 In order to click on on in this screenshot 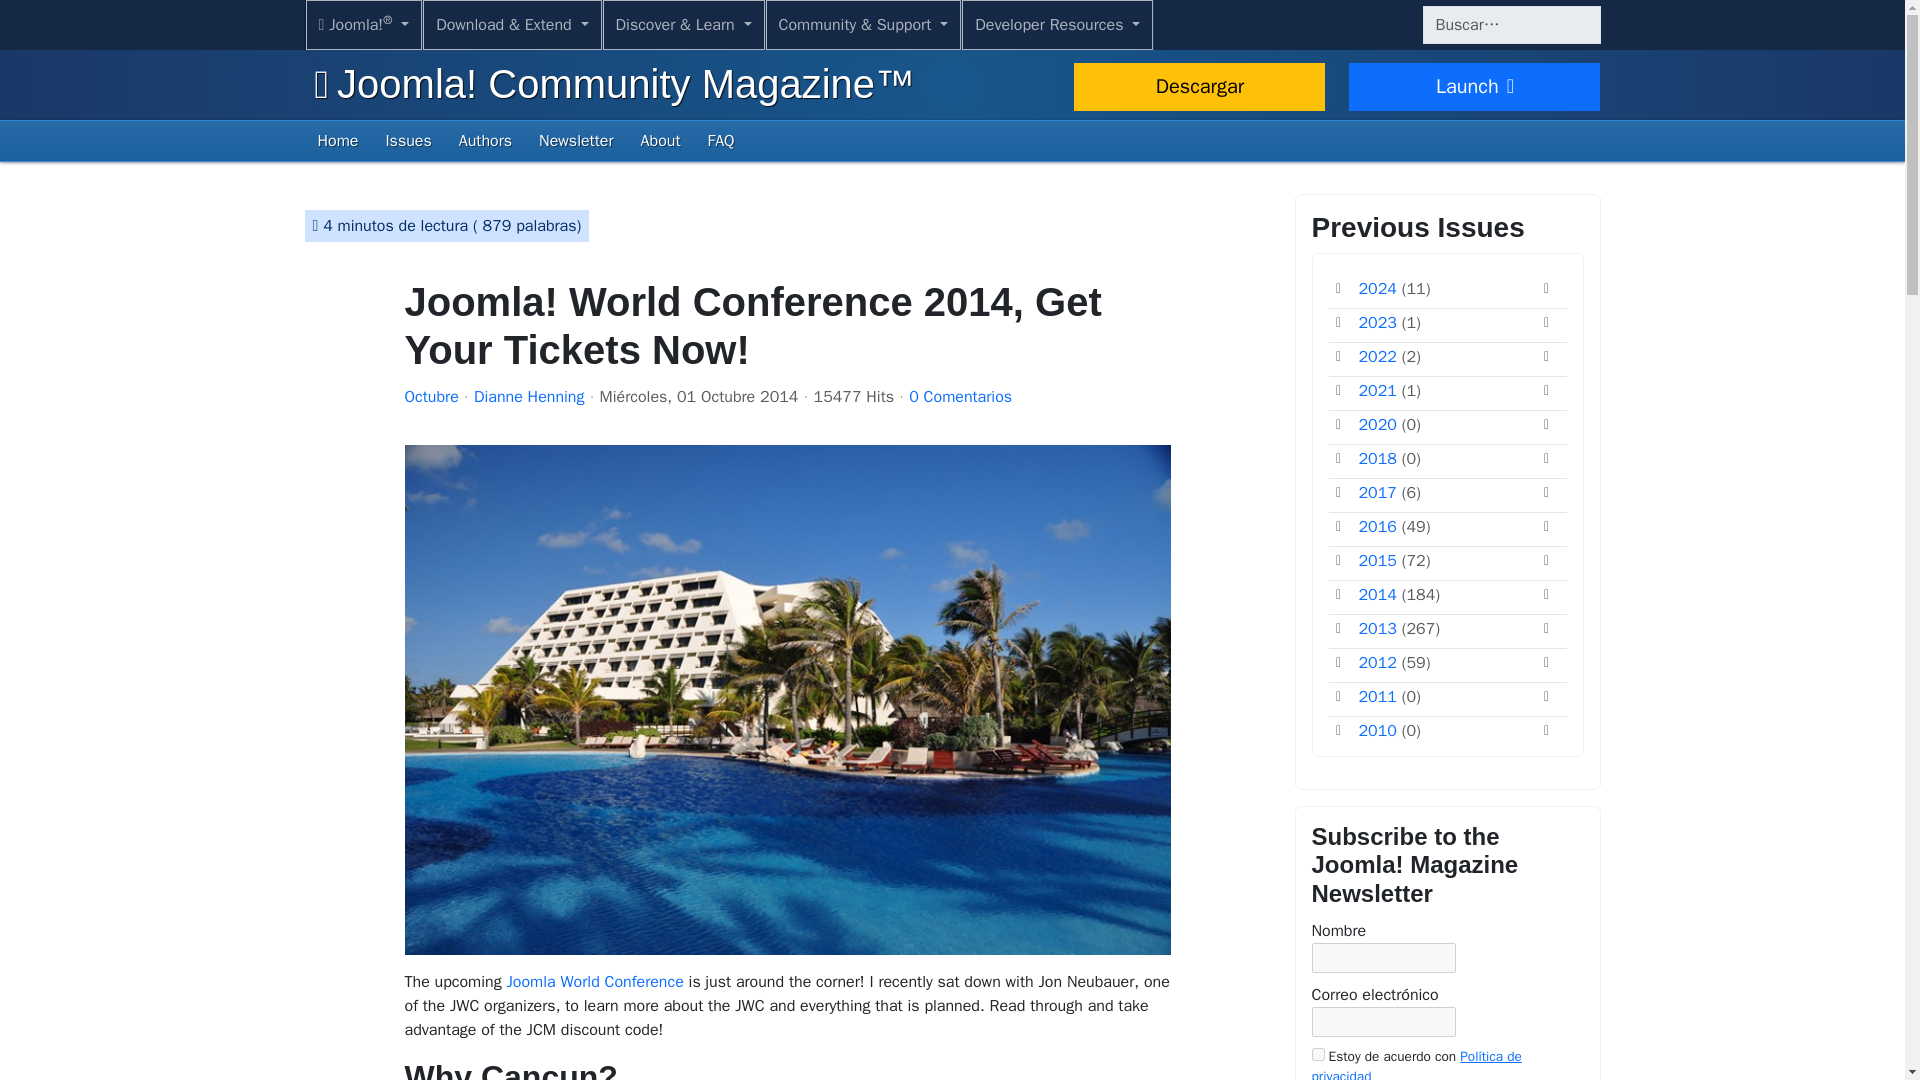, I will do `click(1318, 1054)`.